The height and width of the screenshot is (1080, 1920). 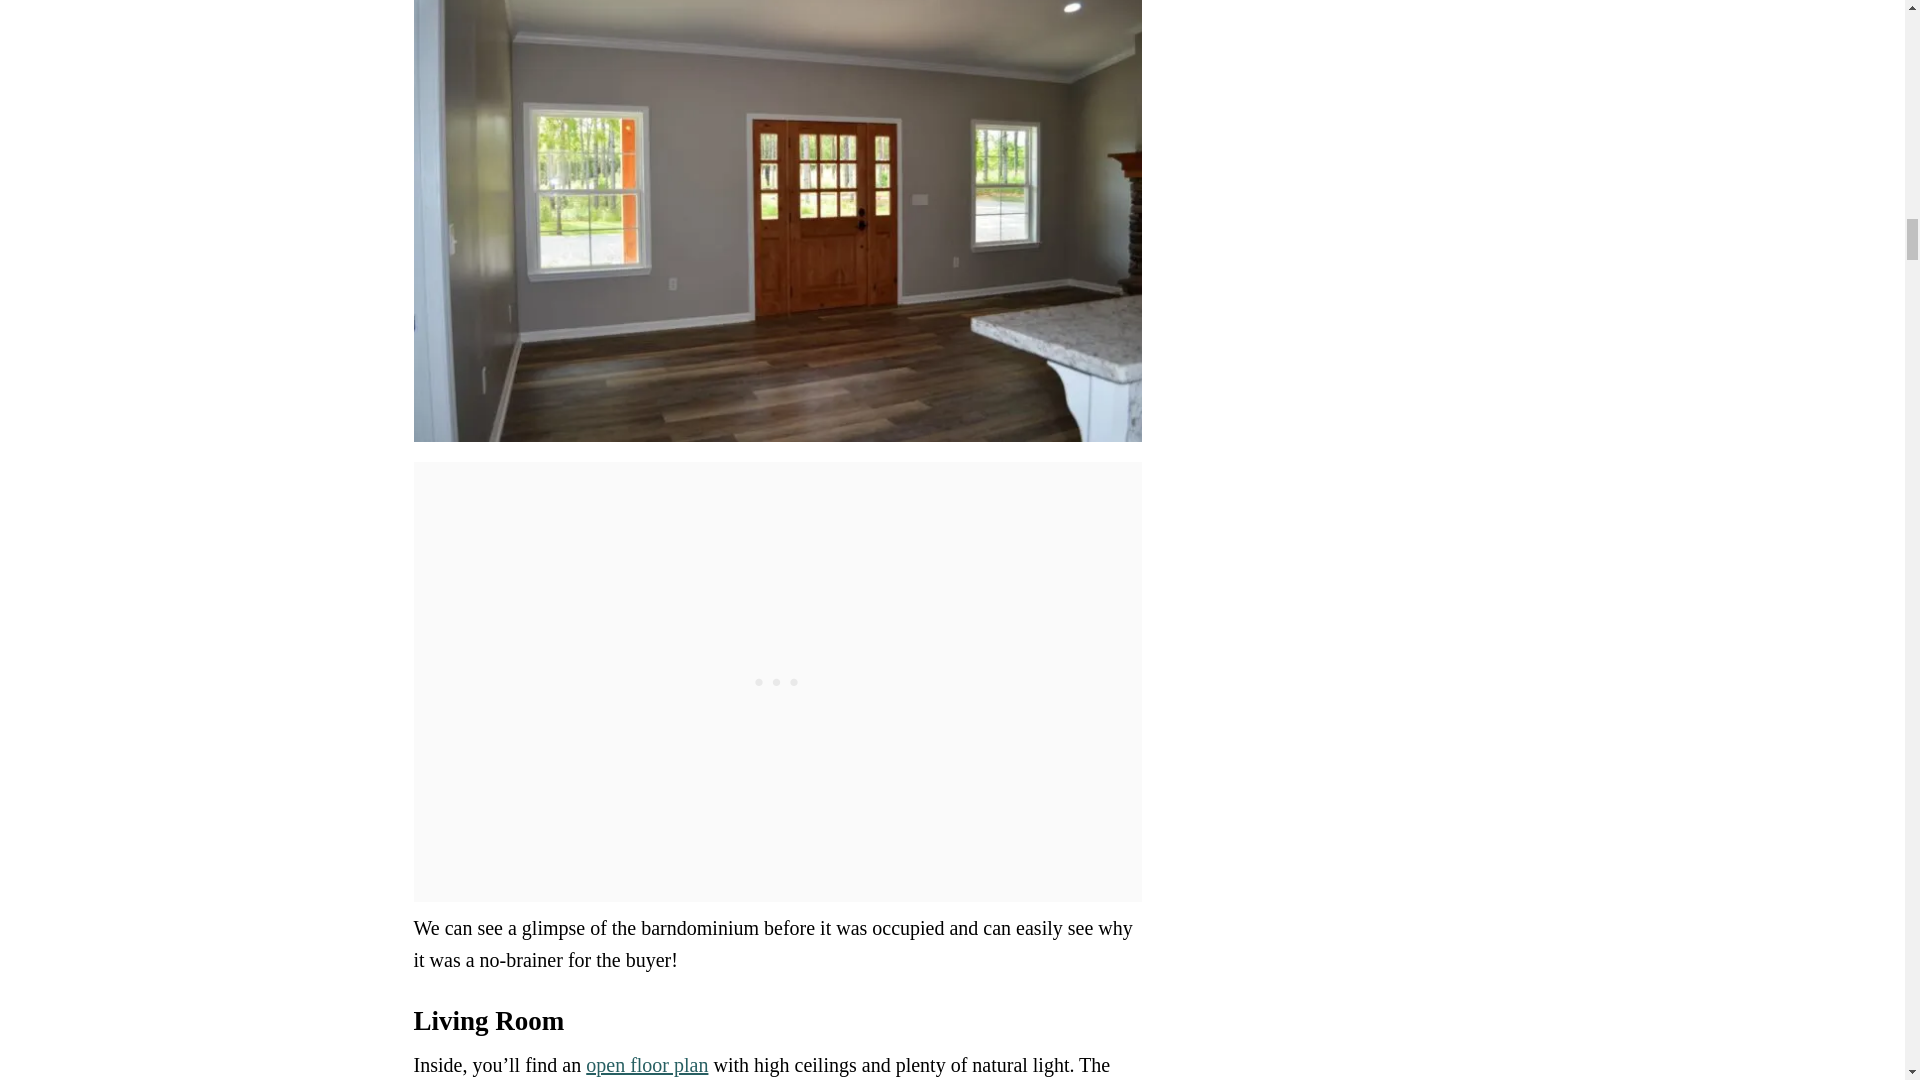 I want to click on open floor plan, so click(x=646, y=1064).